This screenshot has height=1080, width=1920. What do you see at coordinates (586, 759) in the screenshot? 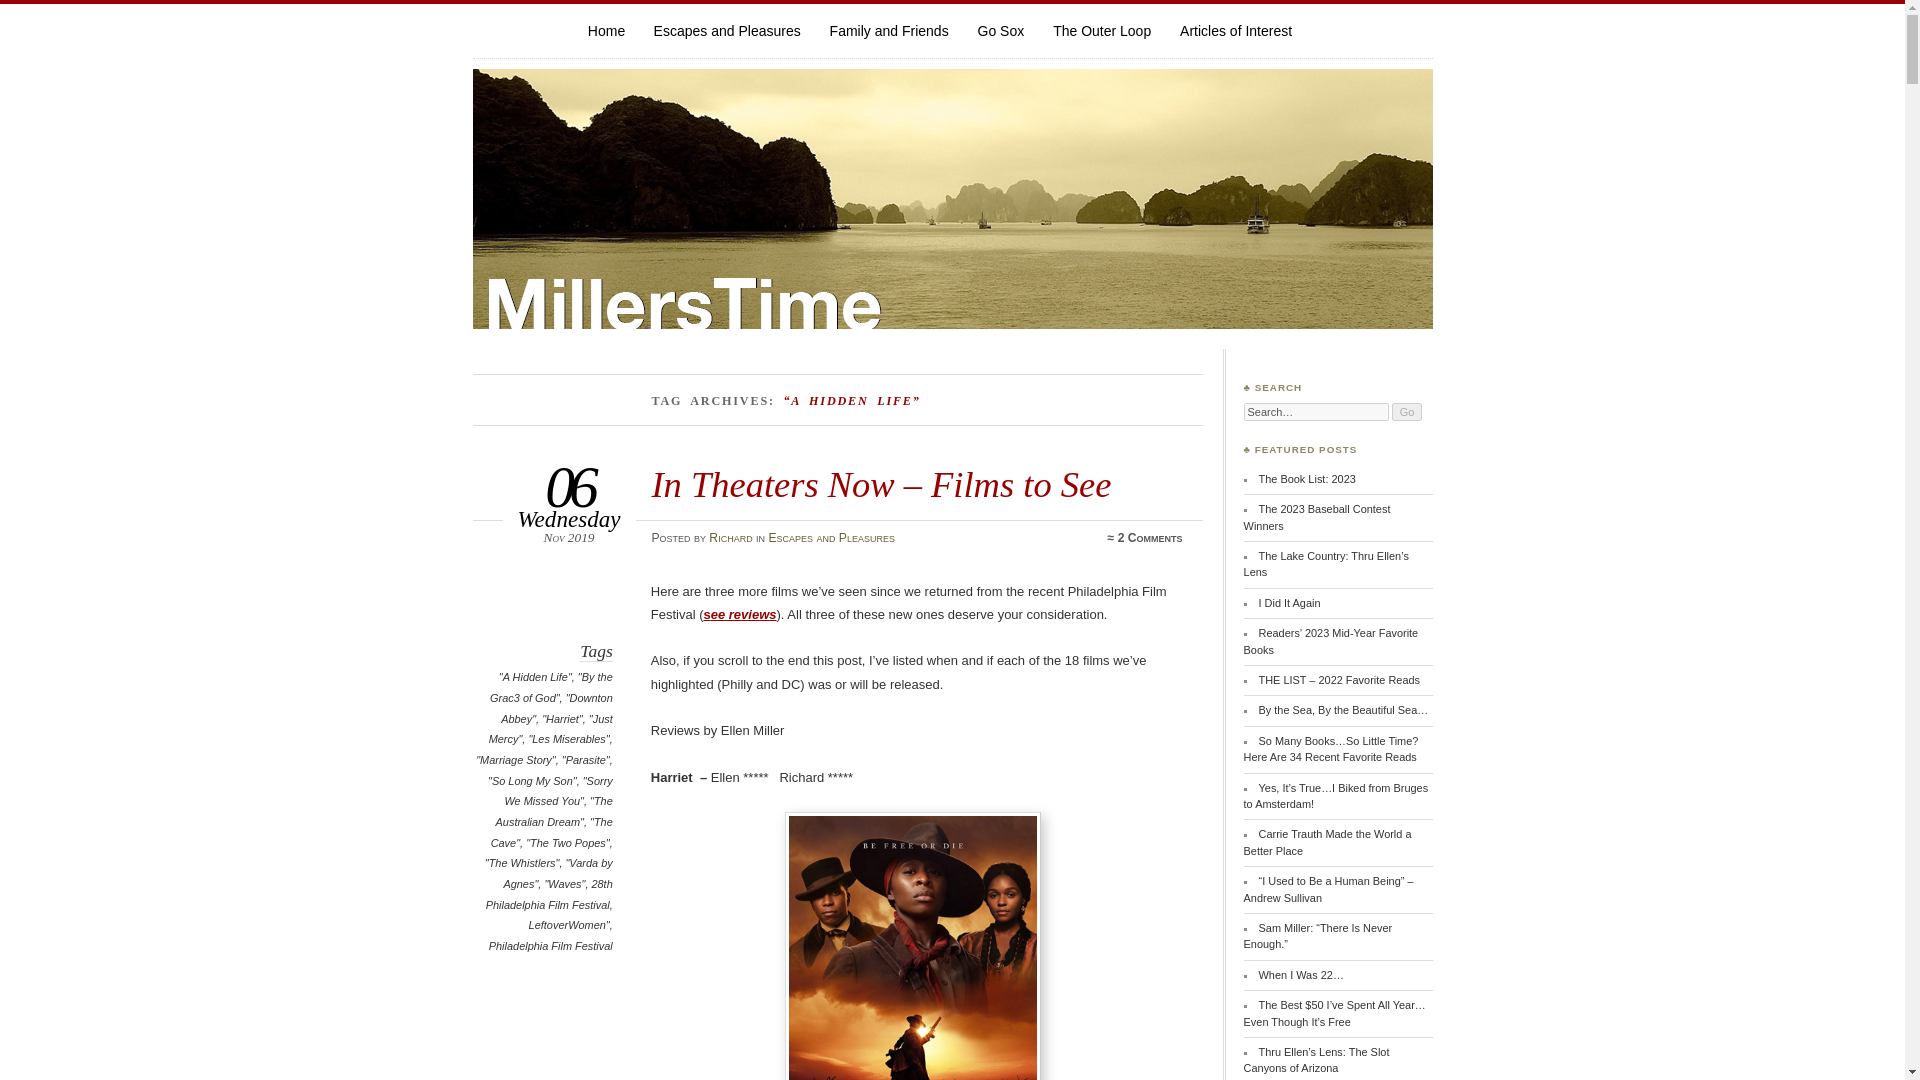
I see `"Parasite"` at bounding box center [586, 759].